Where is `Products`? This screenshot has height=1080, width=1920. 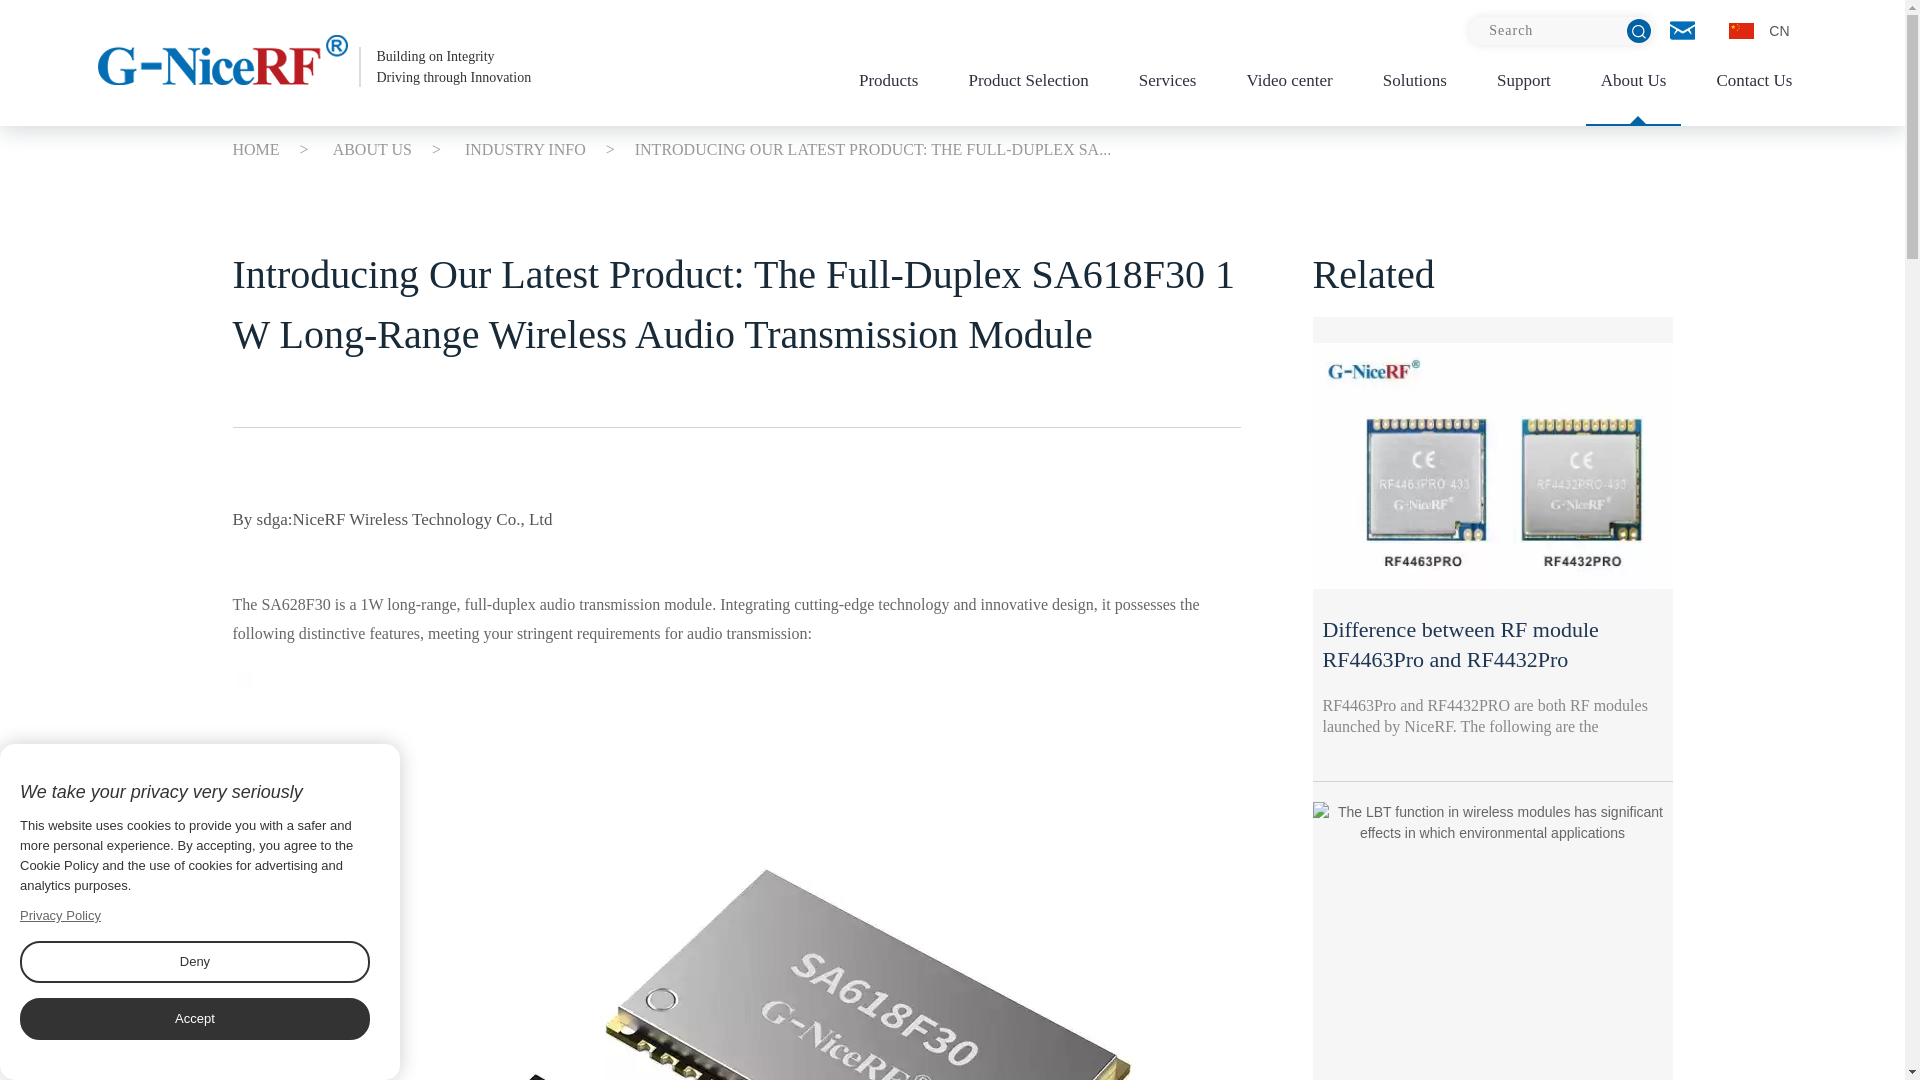 Products is located at coordinates (1759, 31).